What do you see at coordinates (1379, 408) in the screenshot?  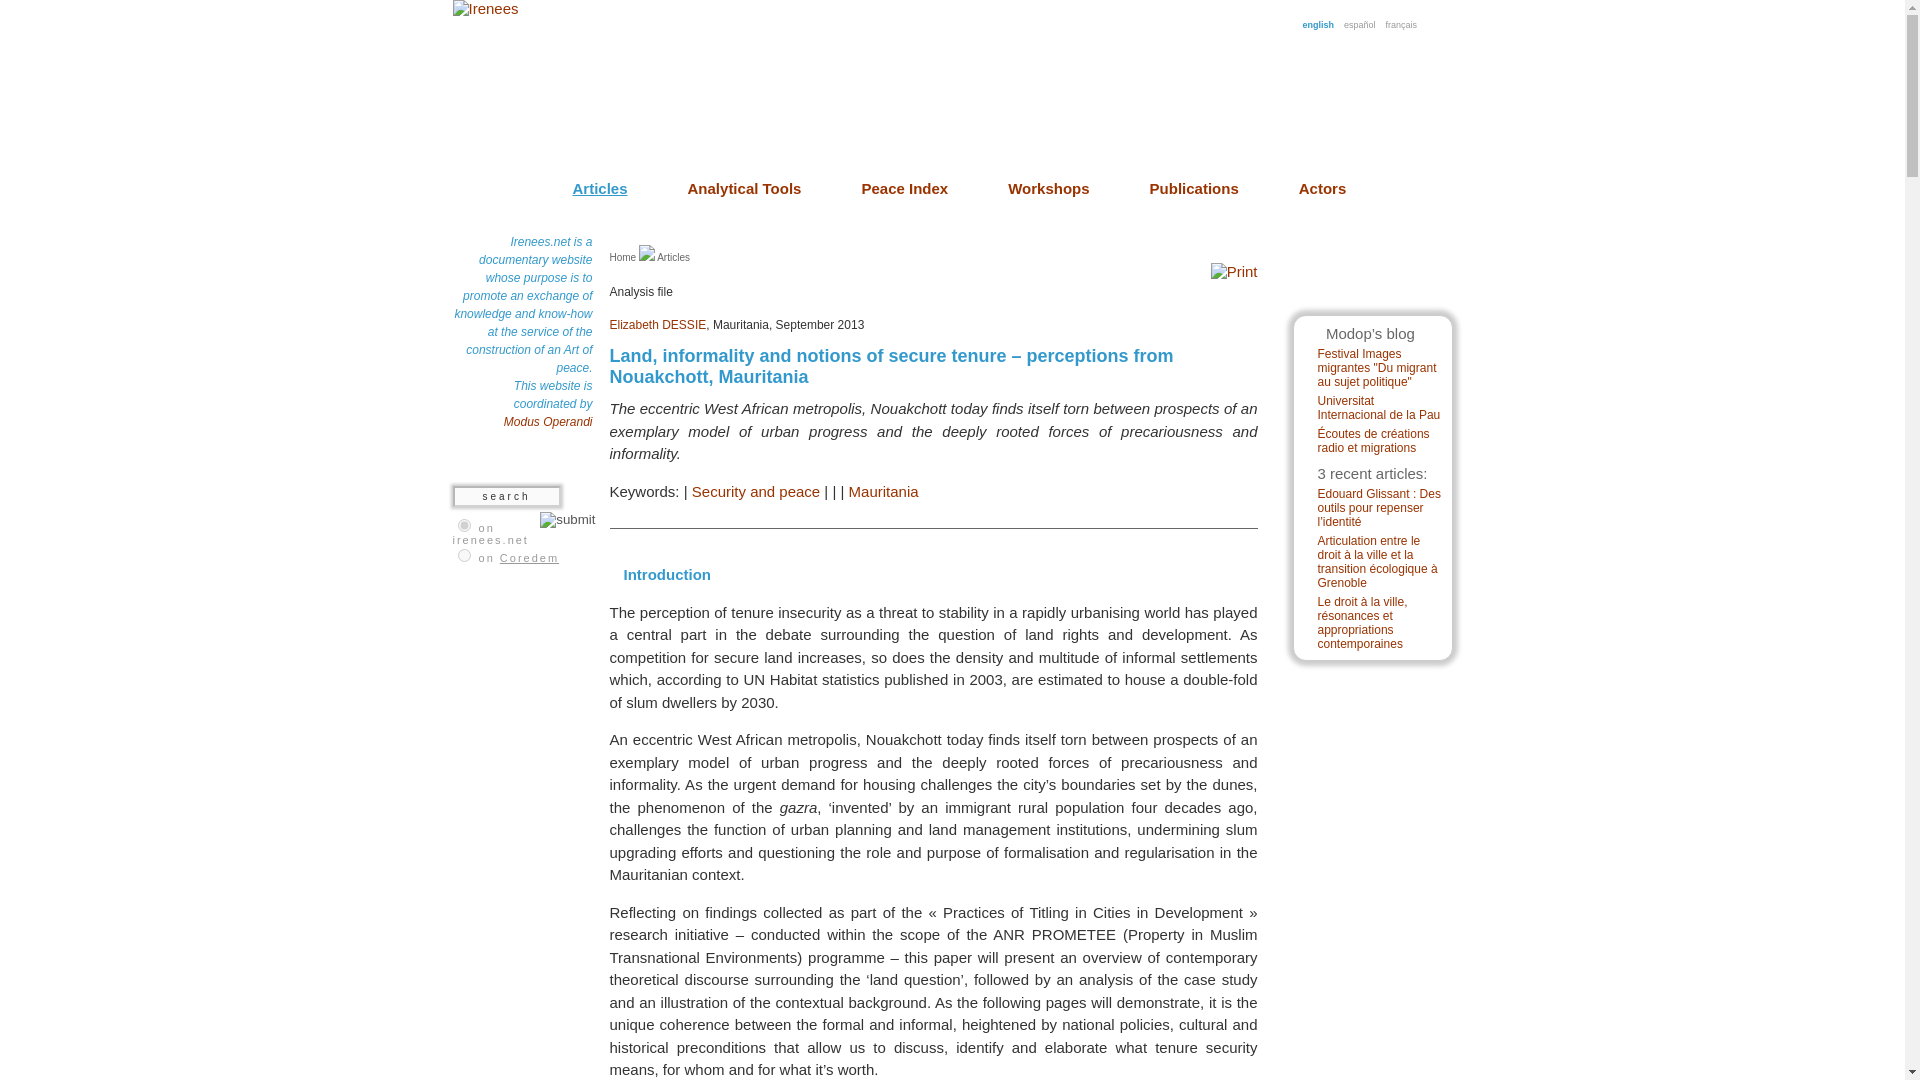 I see `Universitat Internacional de la Pau` at bounding box center [1379, 408].